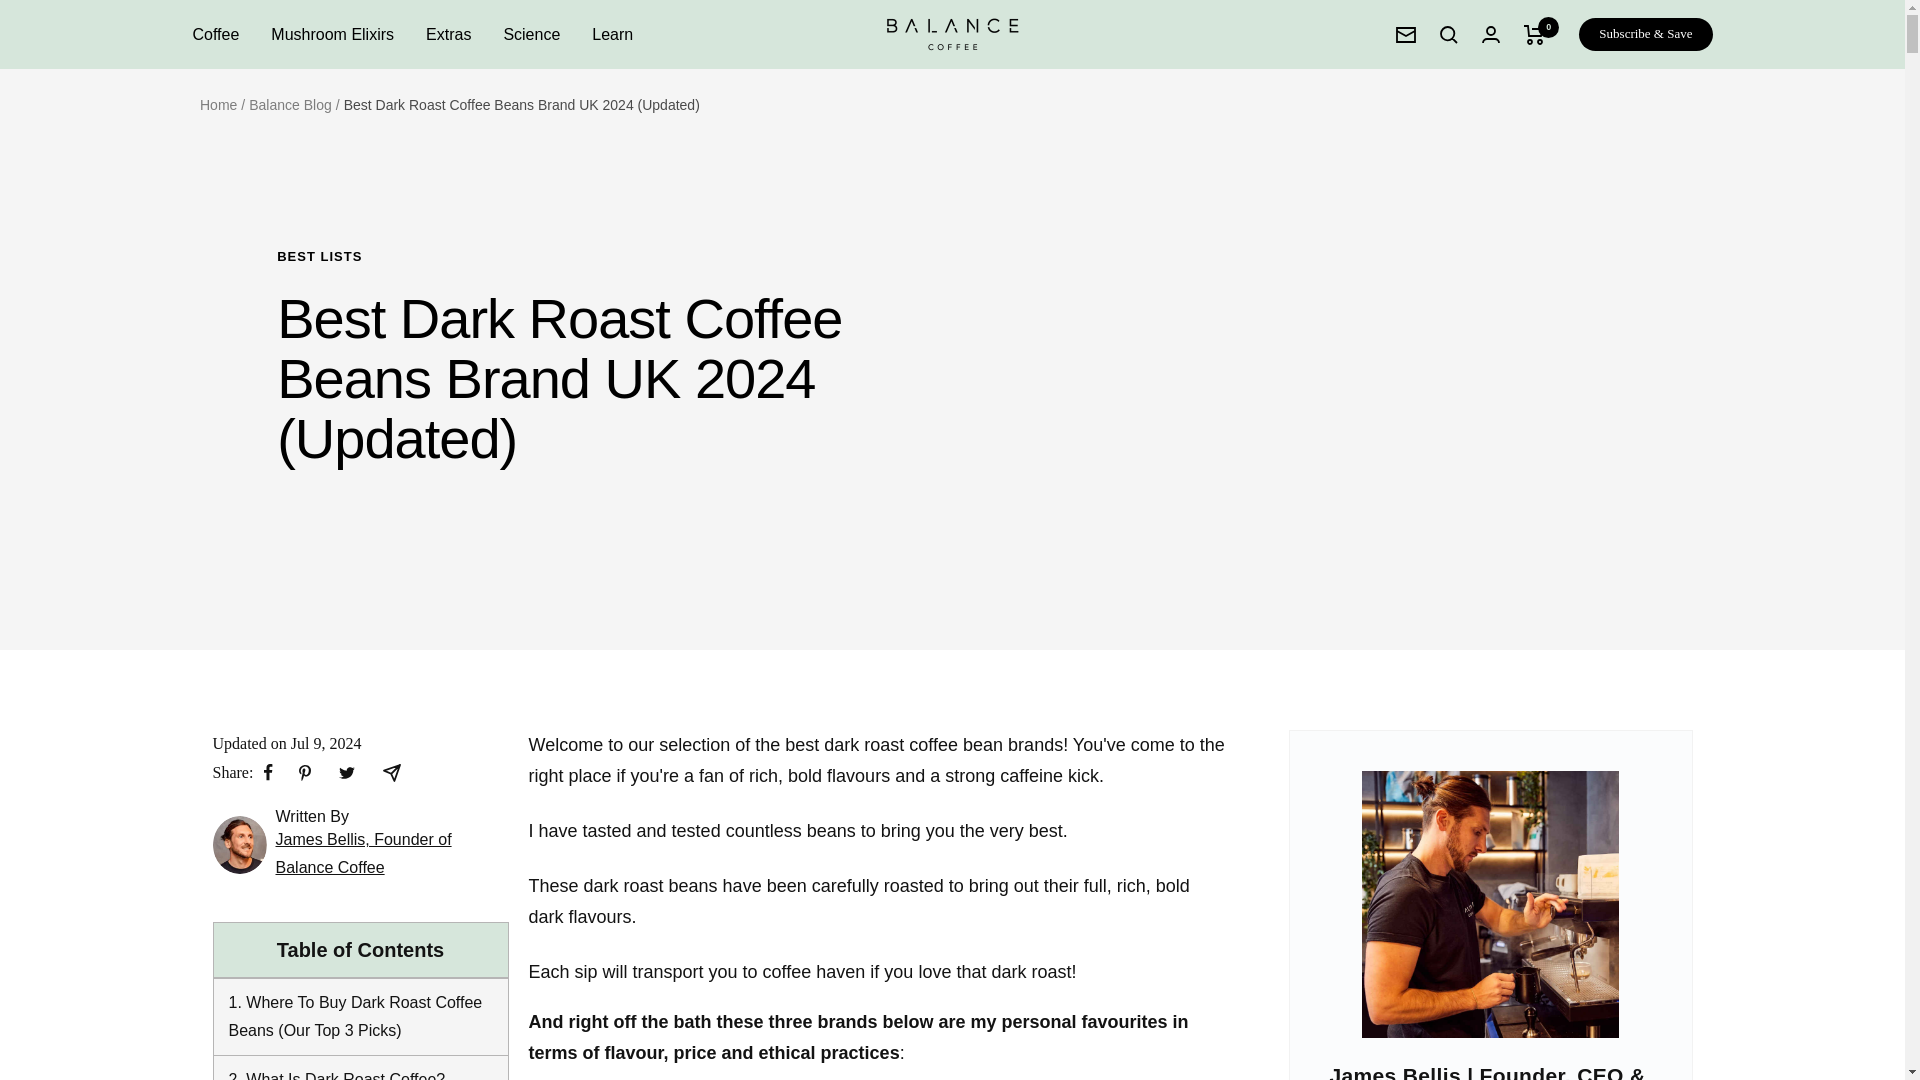  What do you see at coordinates (1534, 34) in the screenshot?
I see `0` at bounding box center [1534, 34].